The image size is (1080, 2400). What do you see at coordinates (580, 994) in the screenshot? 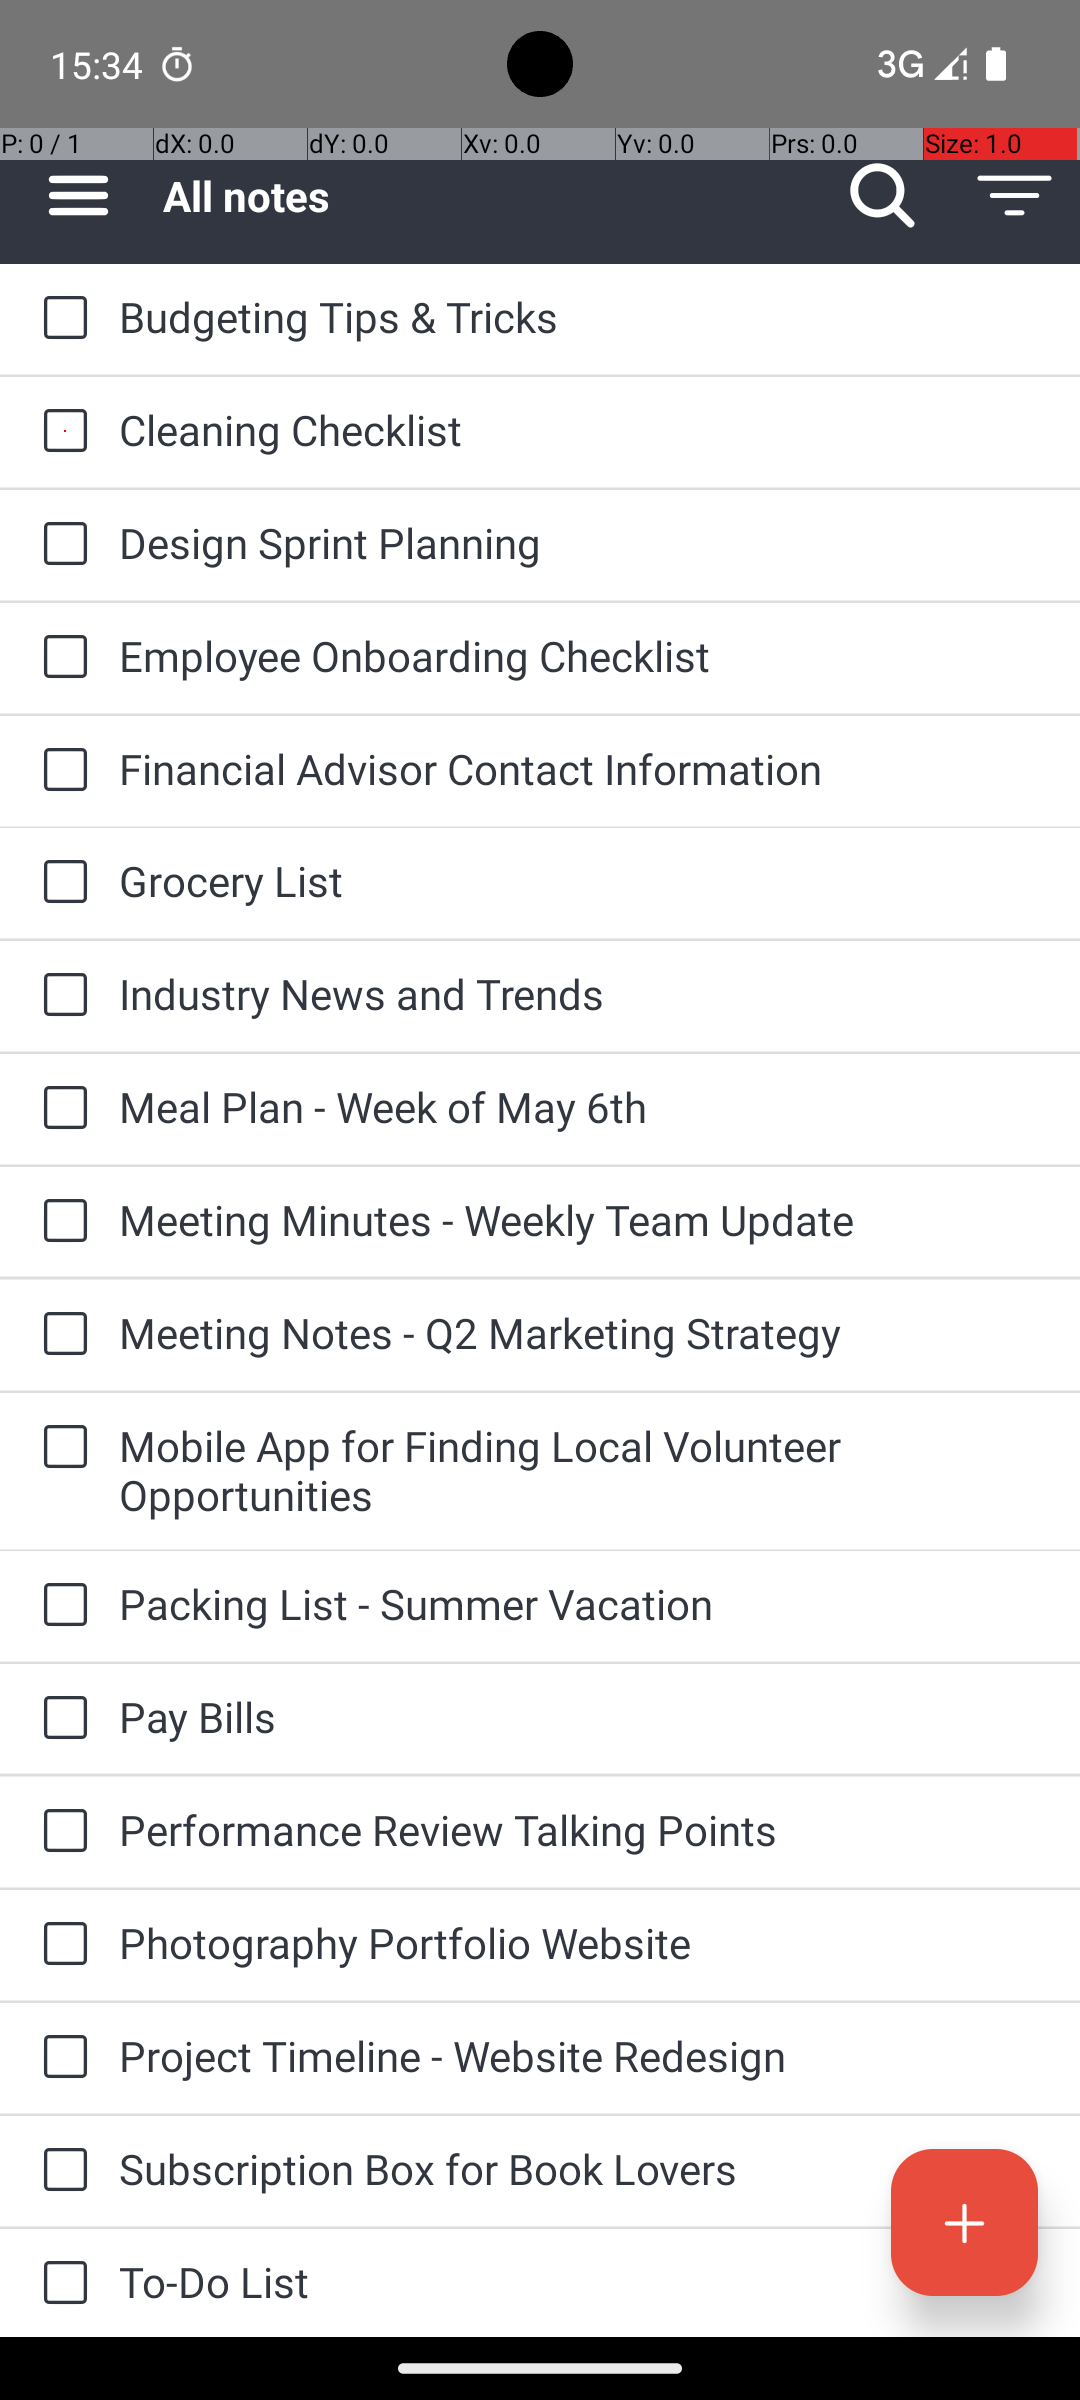
I see `Industry News and Trends` at bounding box center [580, 994].